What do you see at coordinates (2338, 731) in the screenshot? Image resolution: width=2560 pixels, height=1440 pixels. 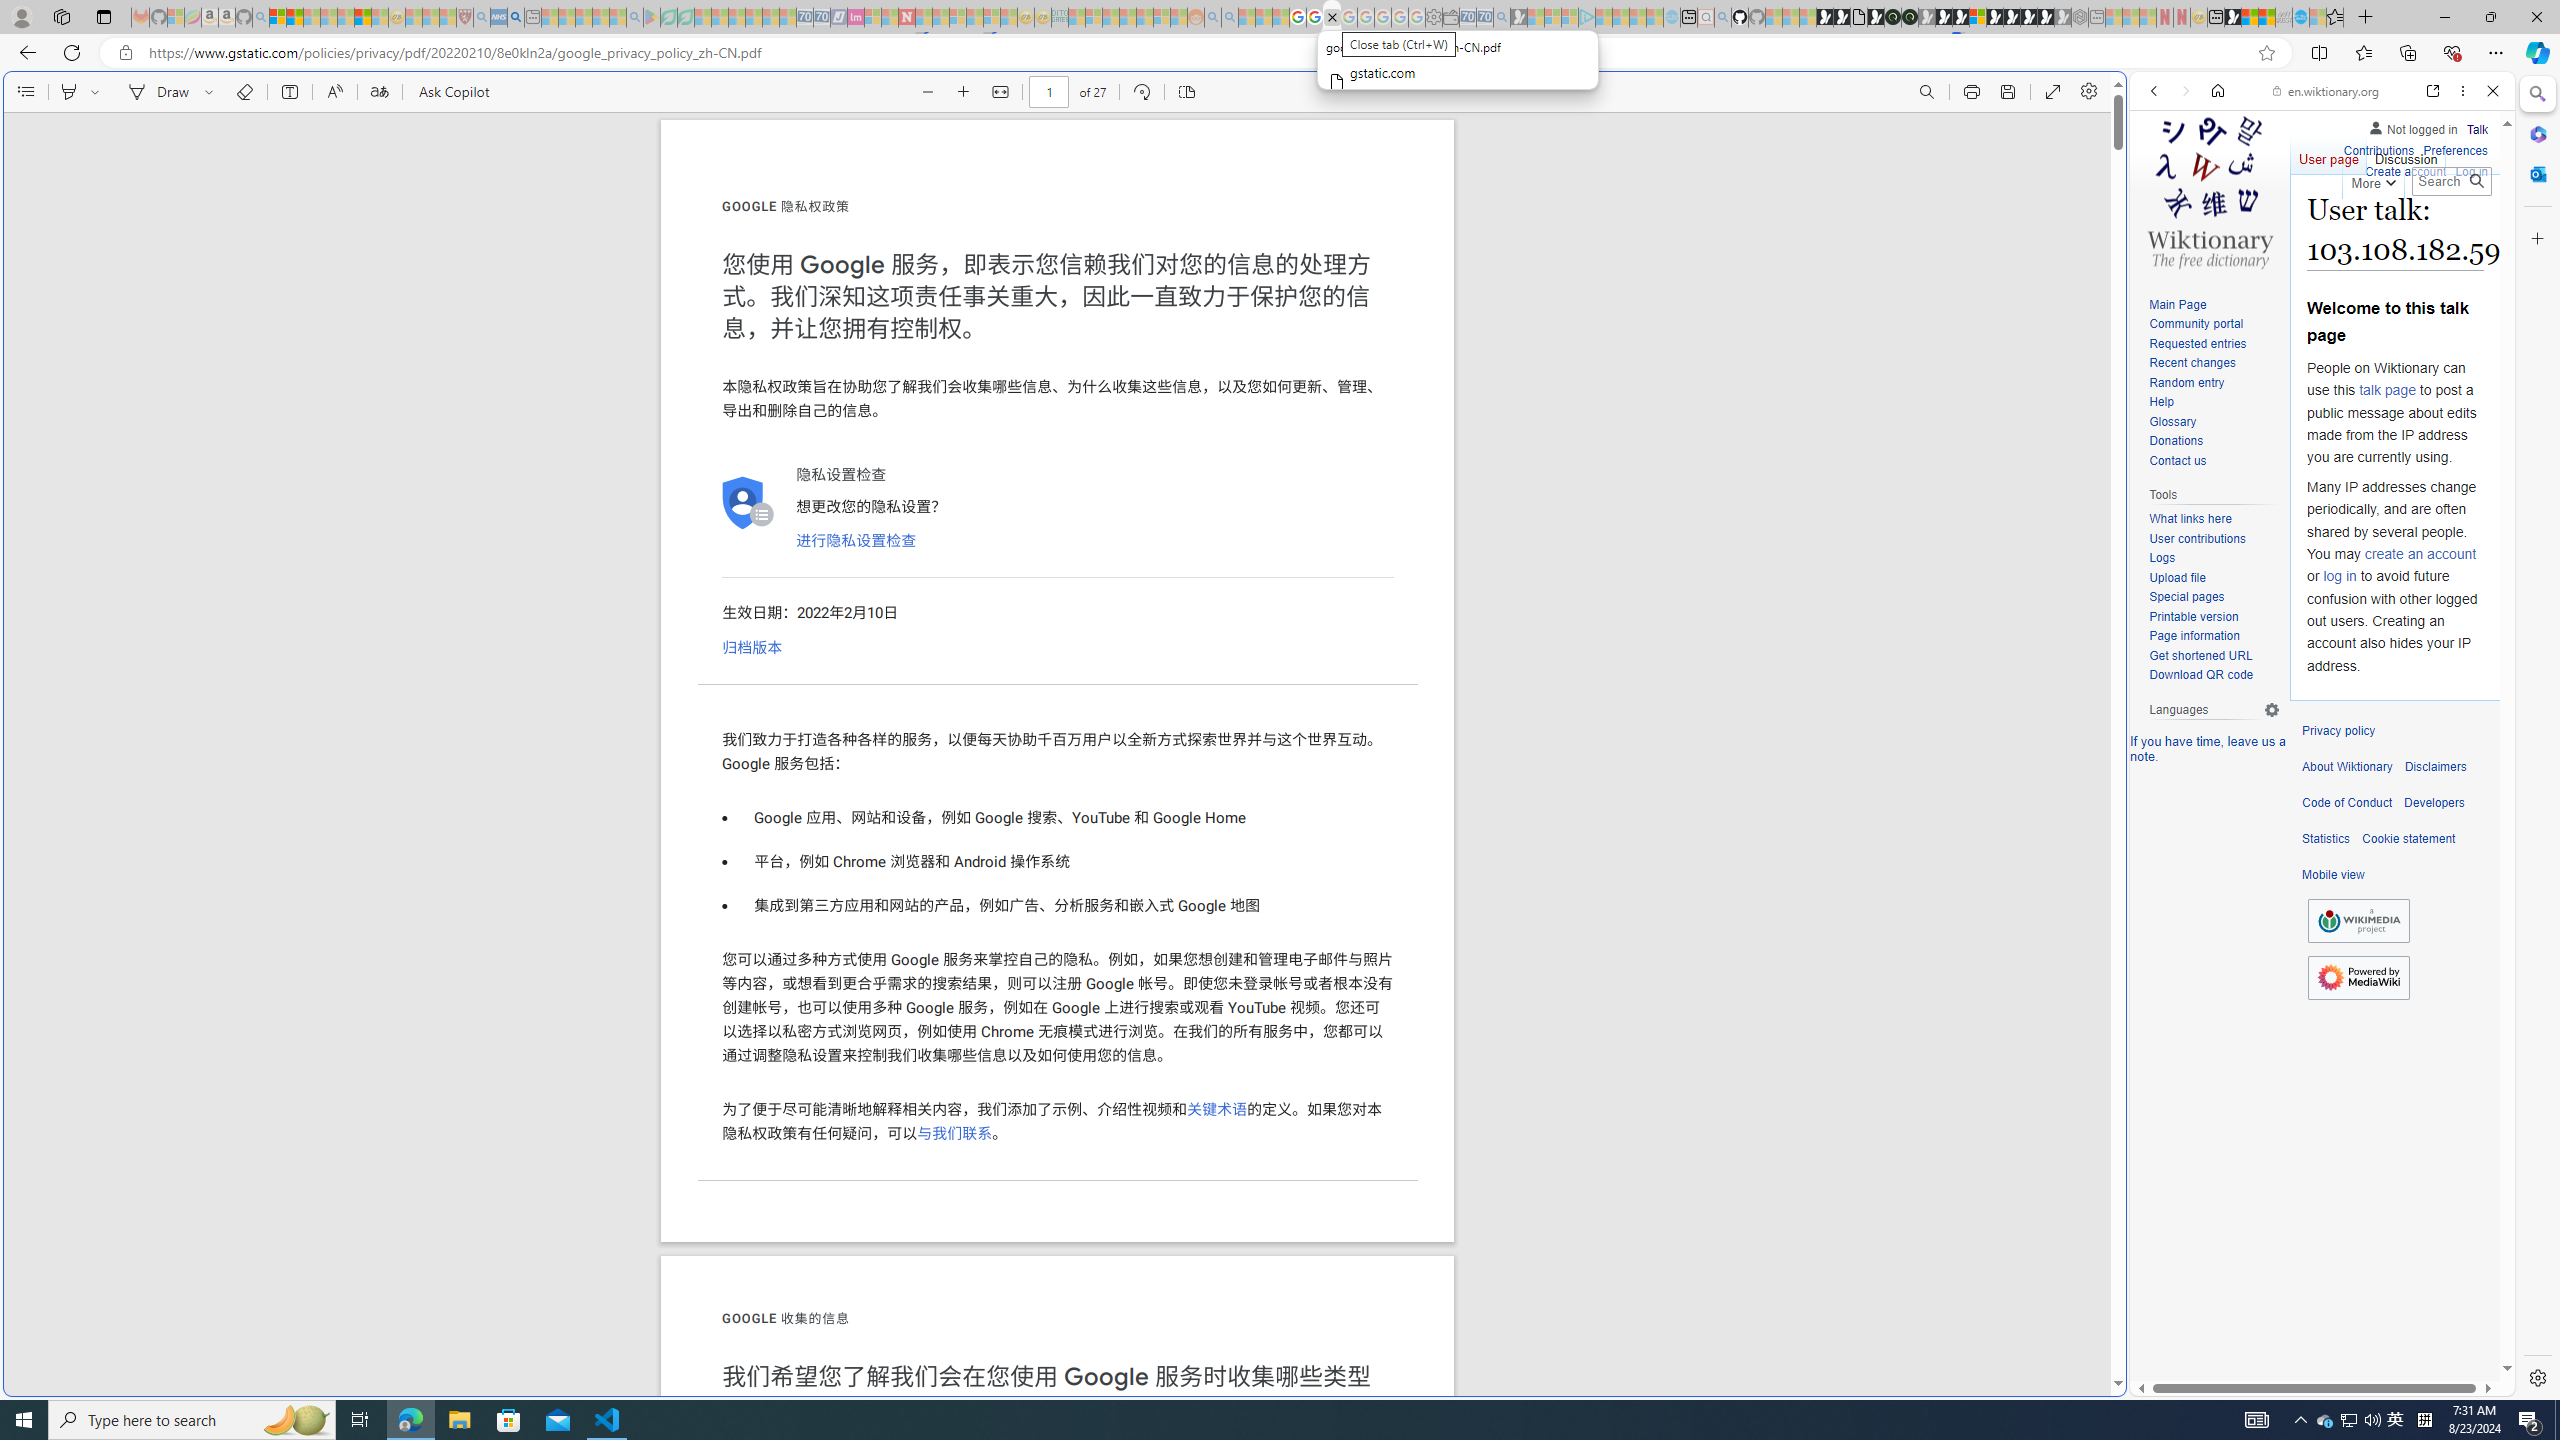 I see `Privacy policy` at bounding box center [2338, 731].